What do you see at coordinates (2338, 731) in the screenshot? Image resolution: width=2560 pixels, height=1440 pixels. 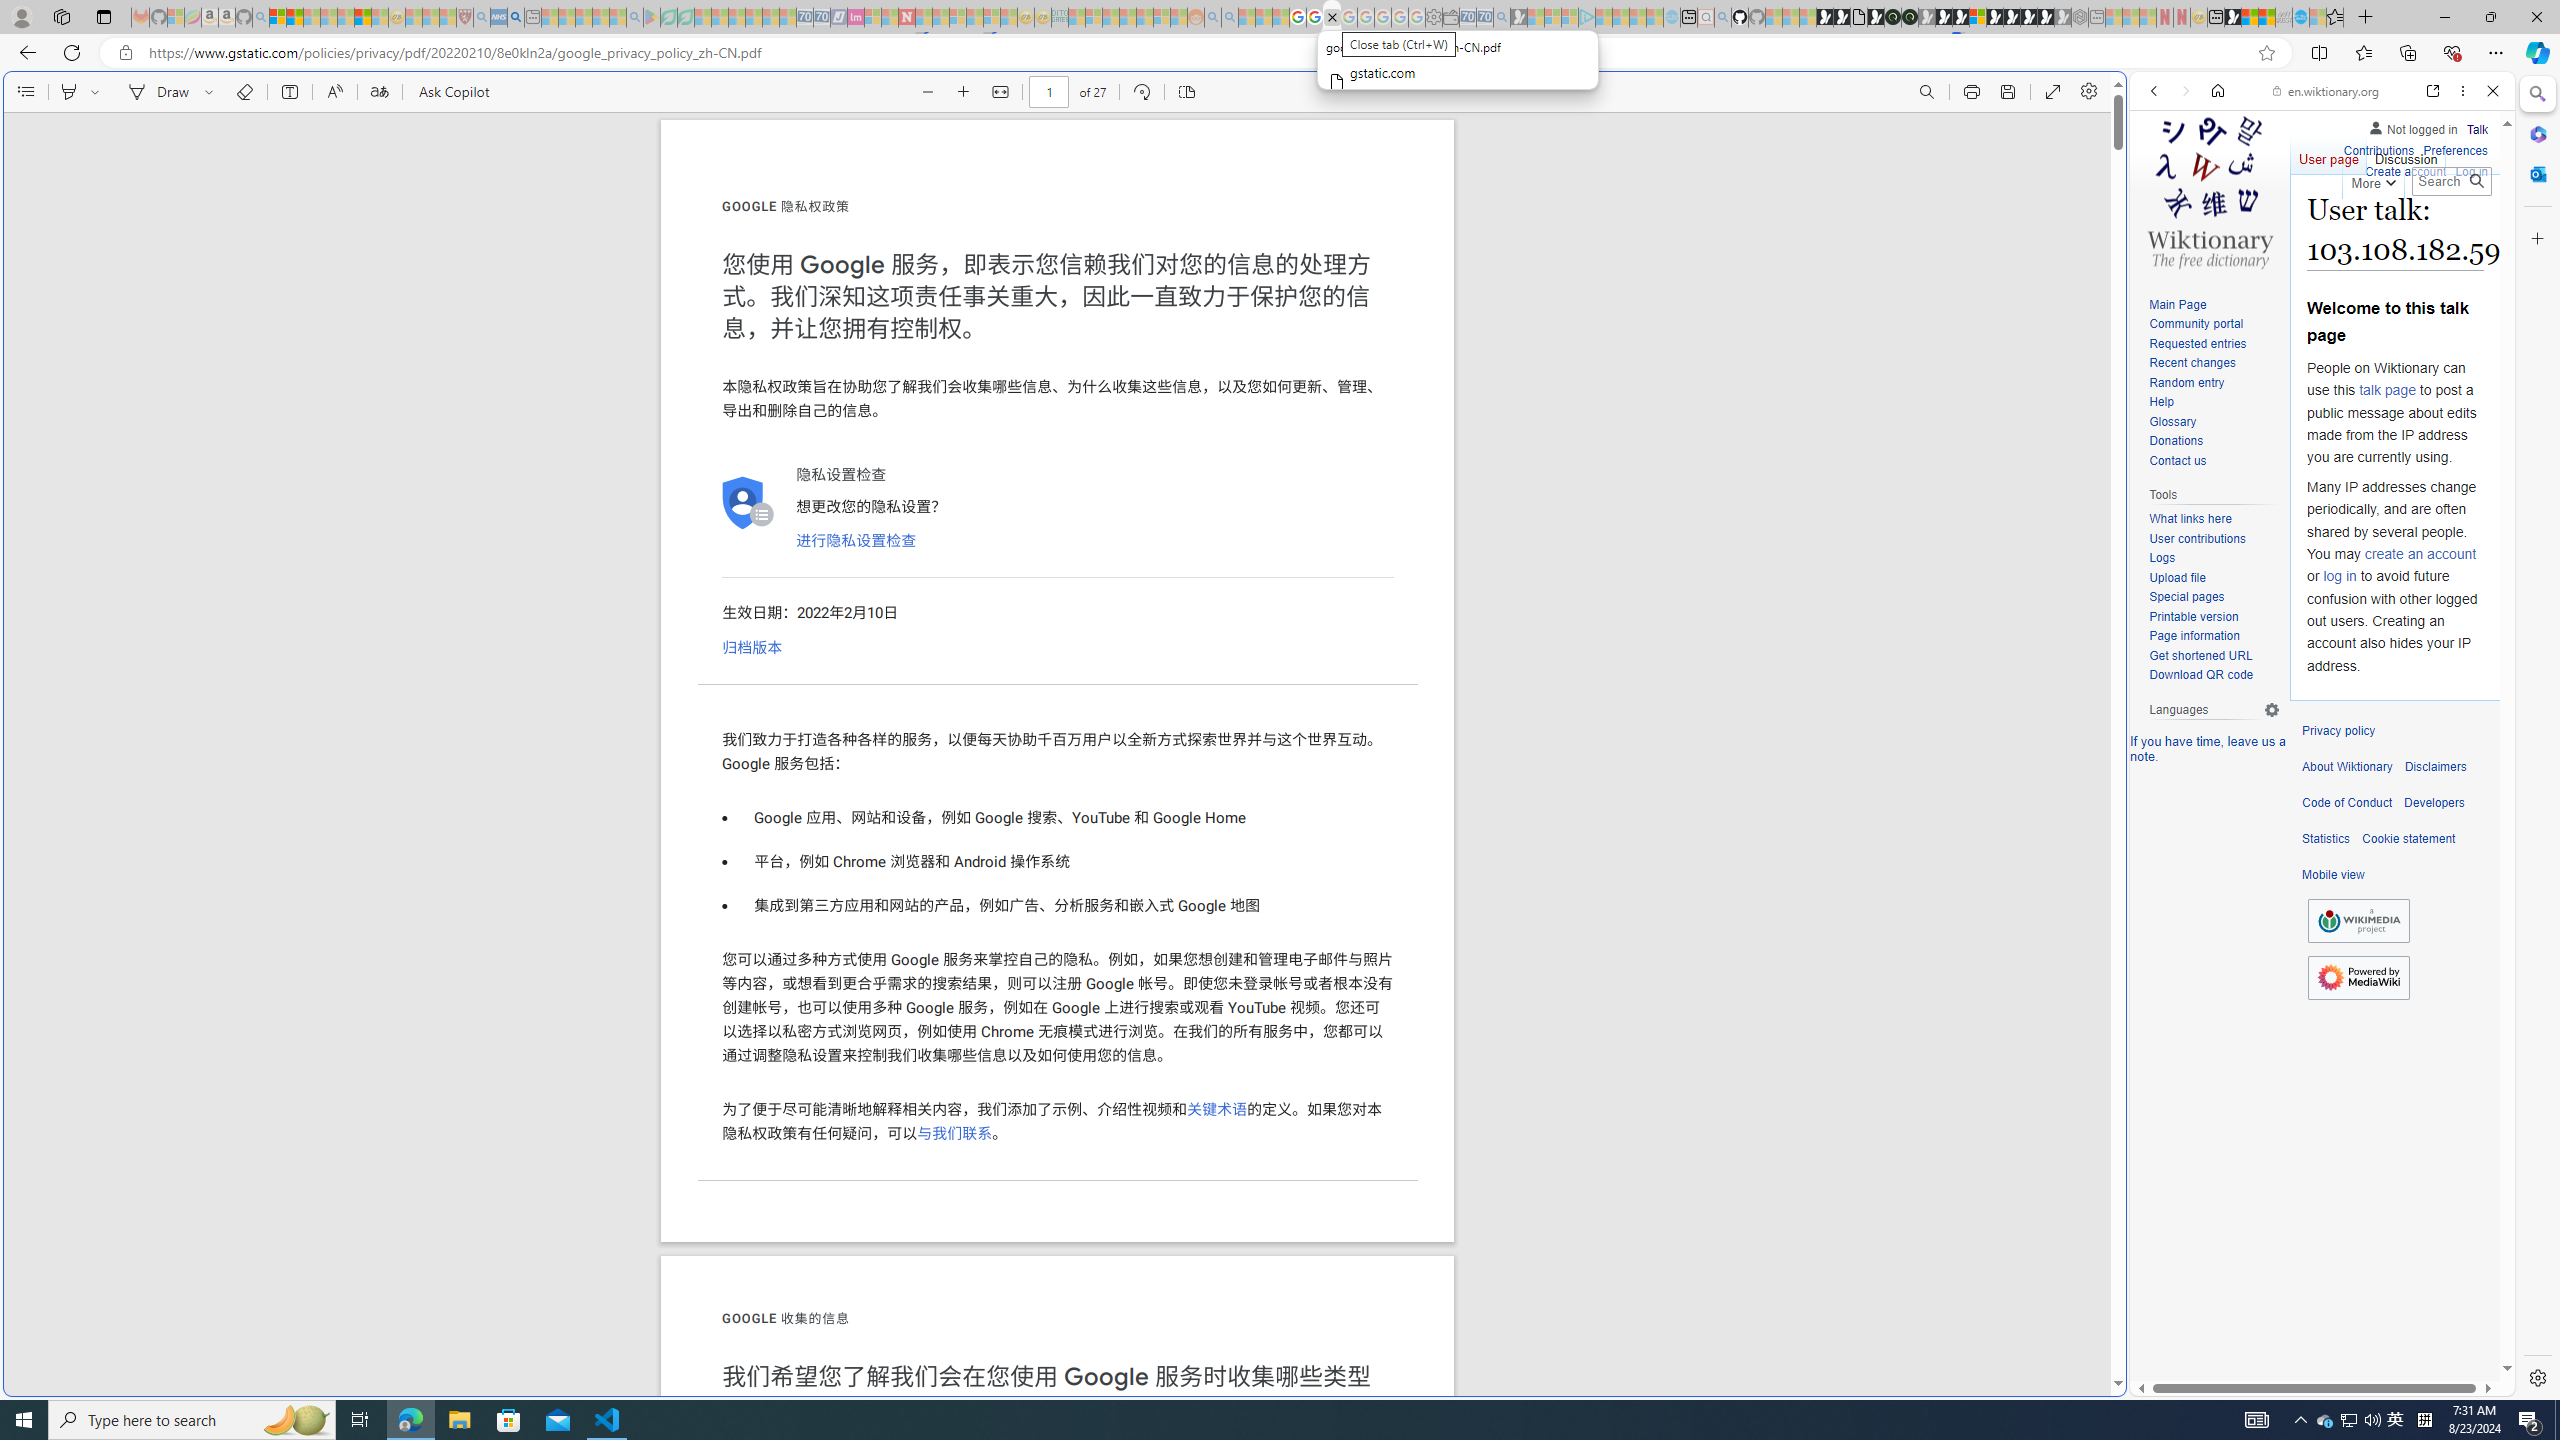 I see `Privacy policy` at bounding box center [2338, 731].